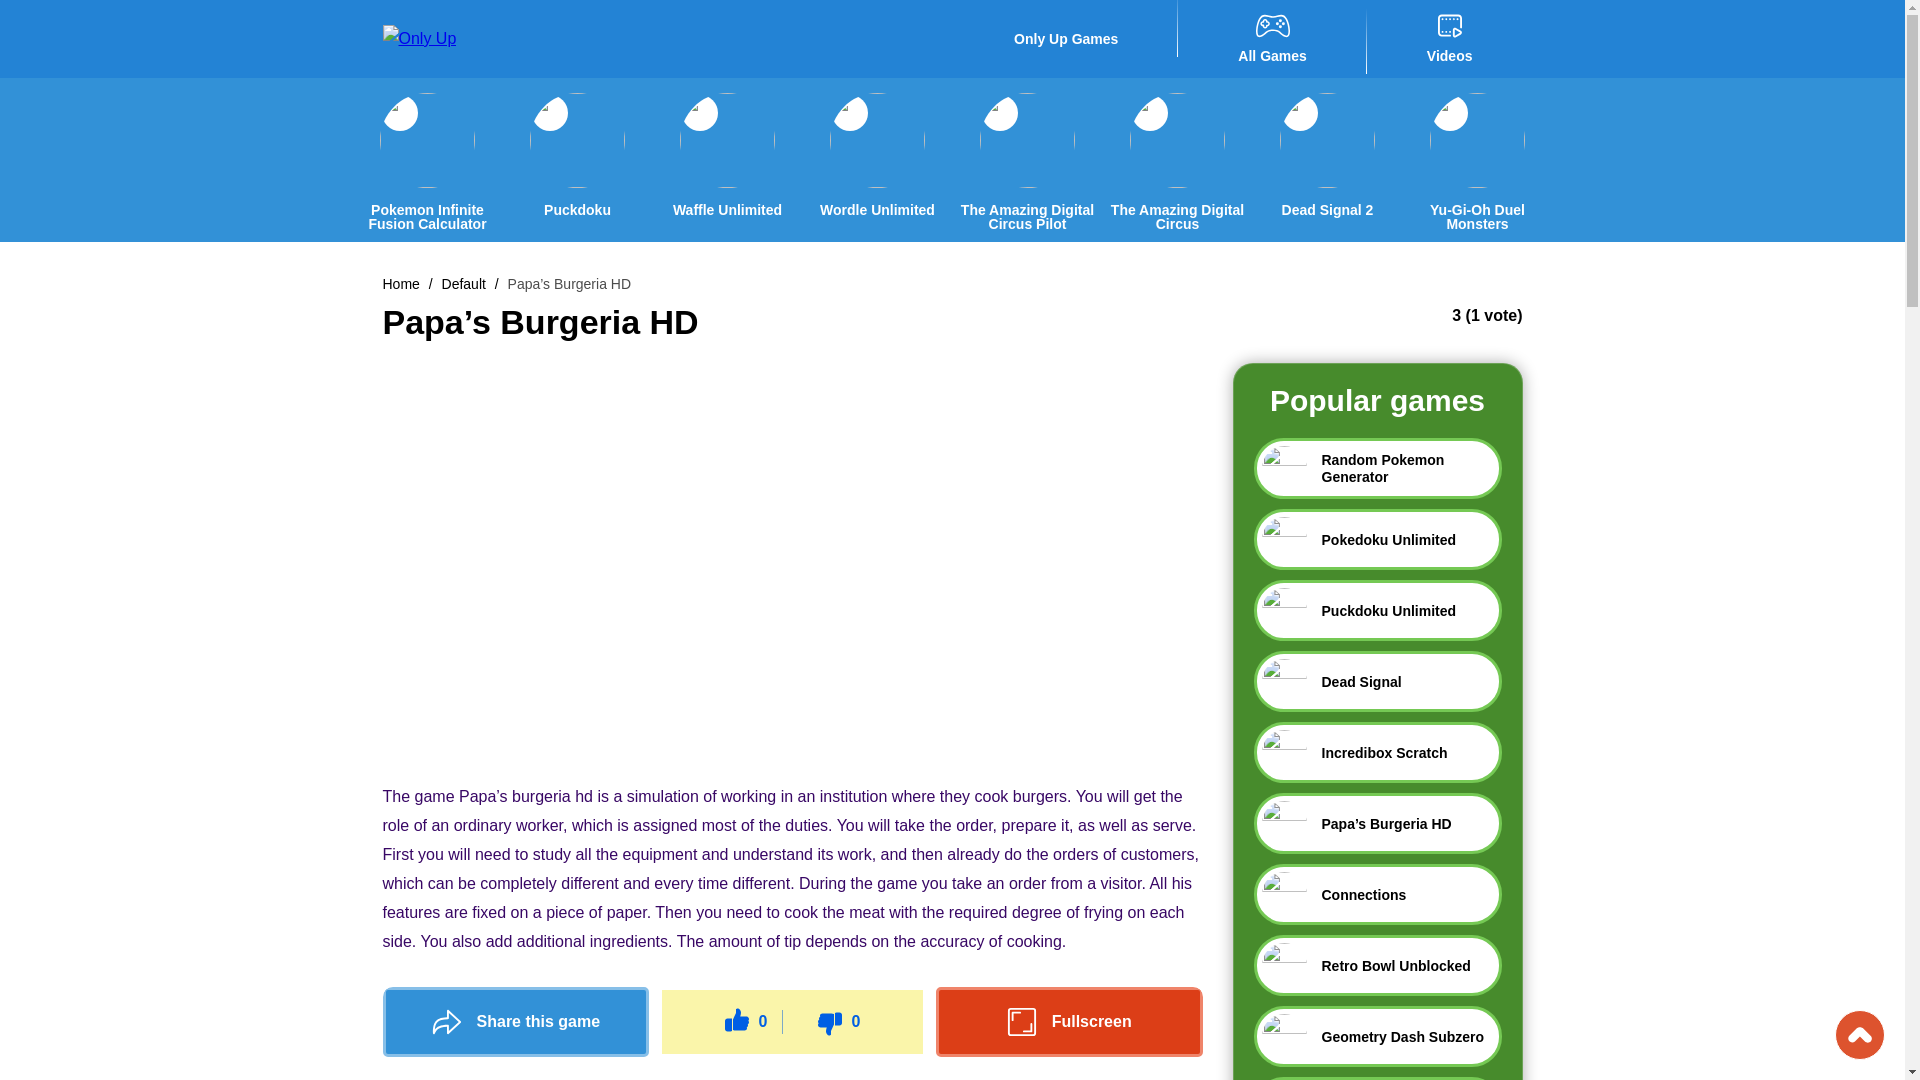 This screenshot has width=1920, height=1080. I want to click on Videos, so click(1449, 39).